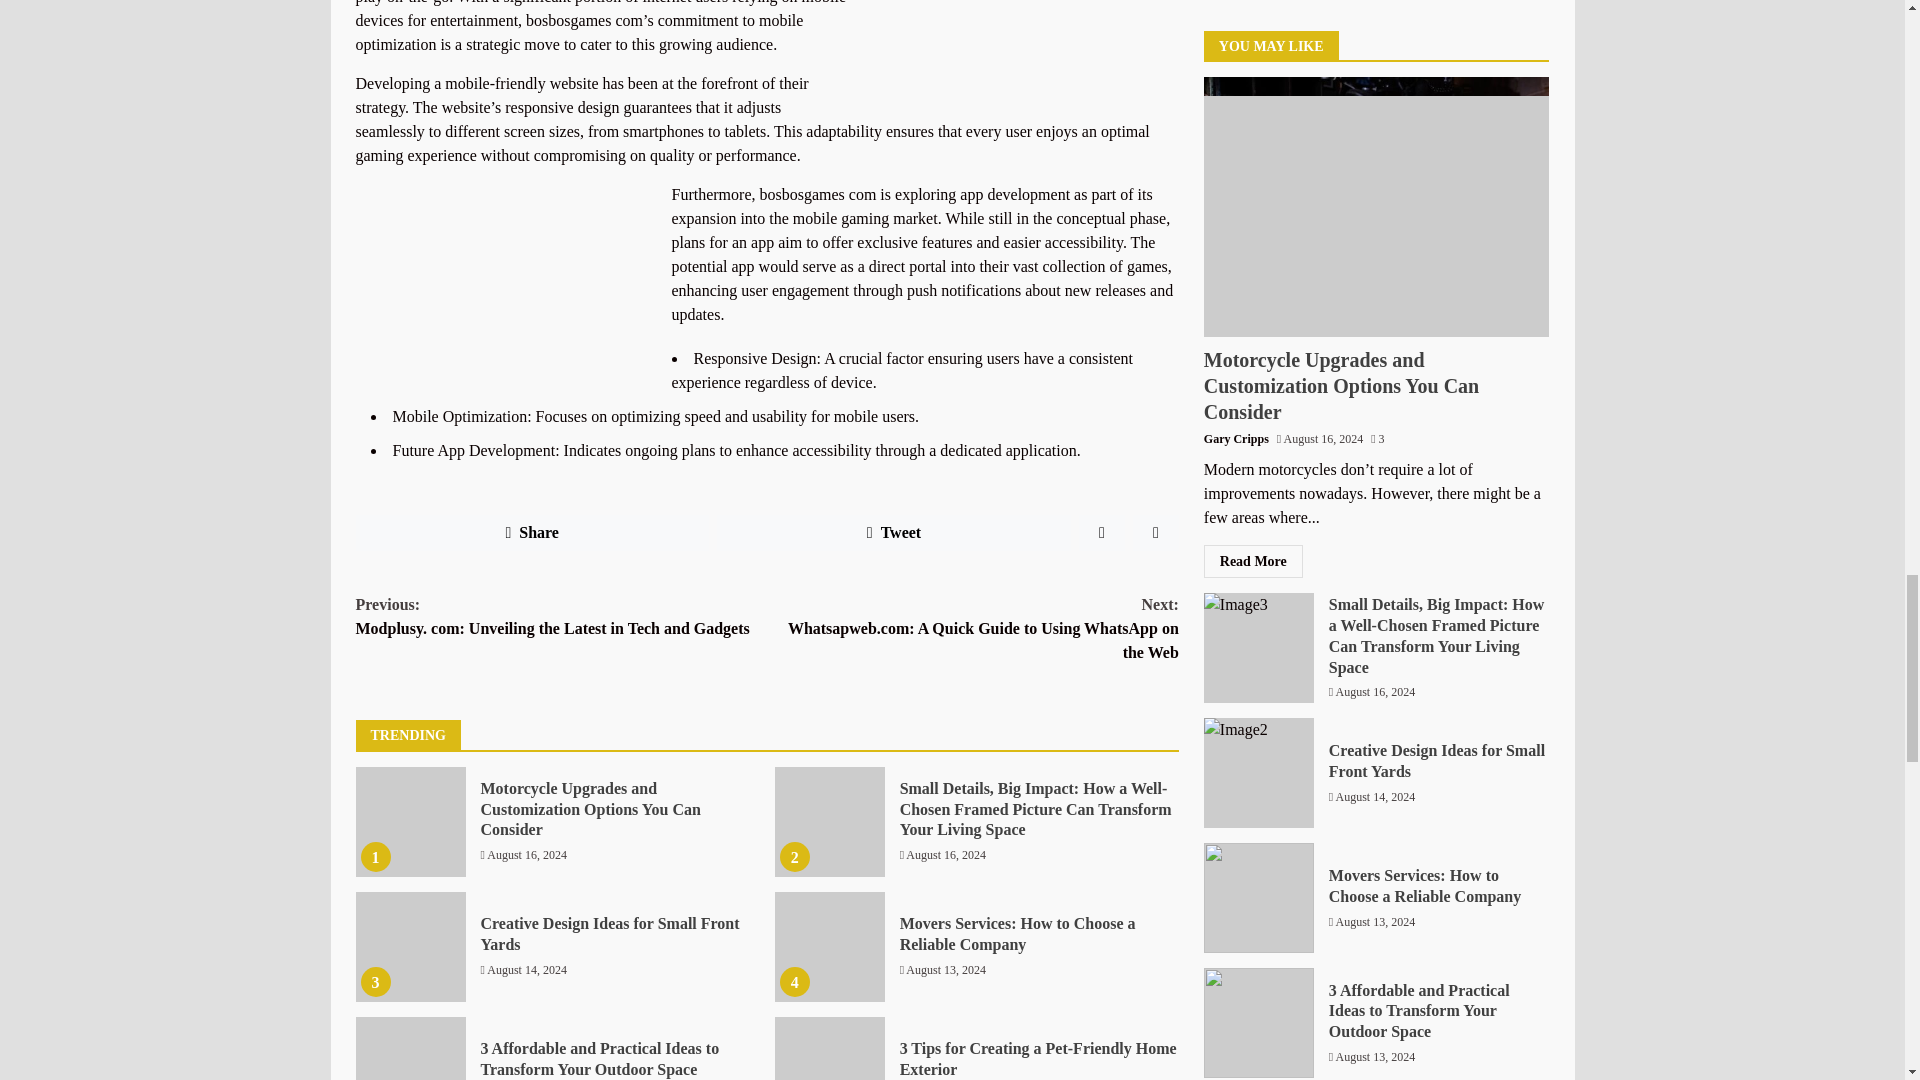  I want to click on Movers Services: How to Choose a Reliable Company, so click(1018, 933).